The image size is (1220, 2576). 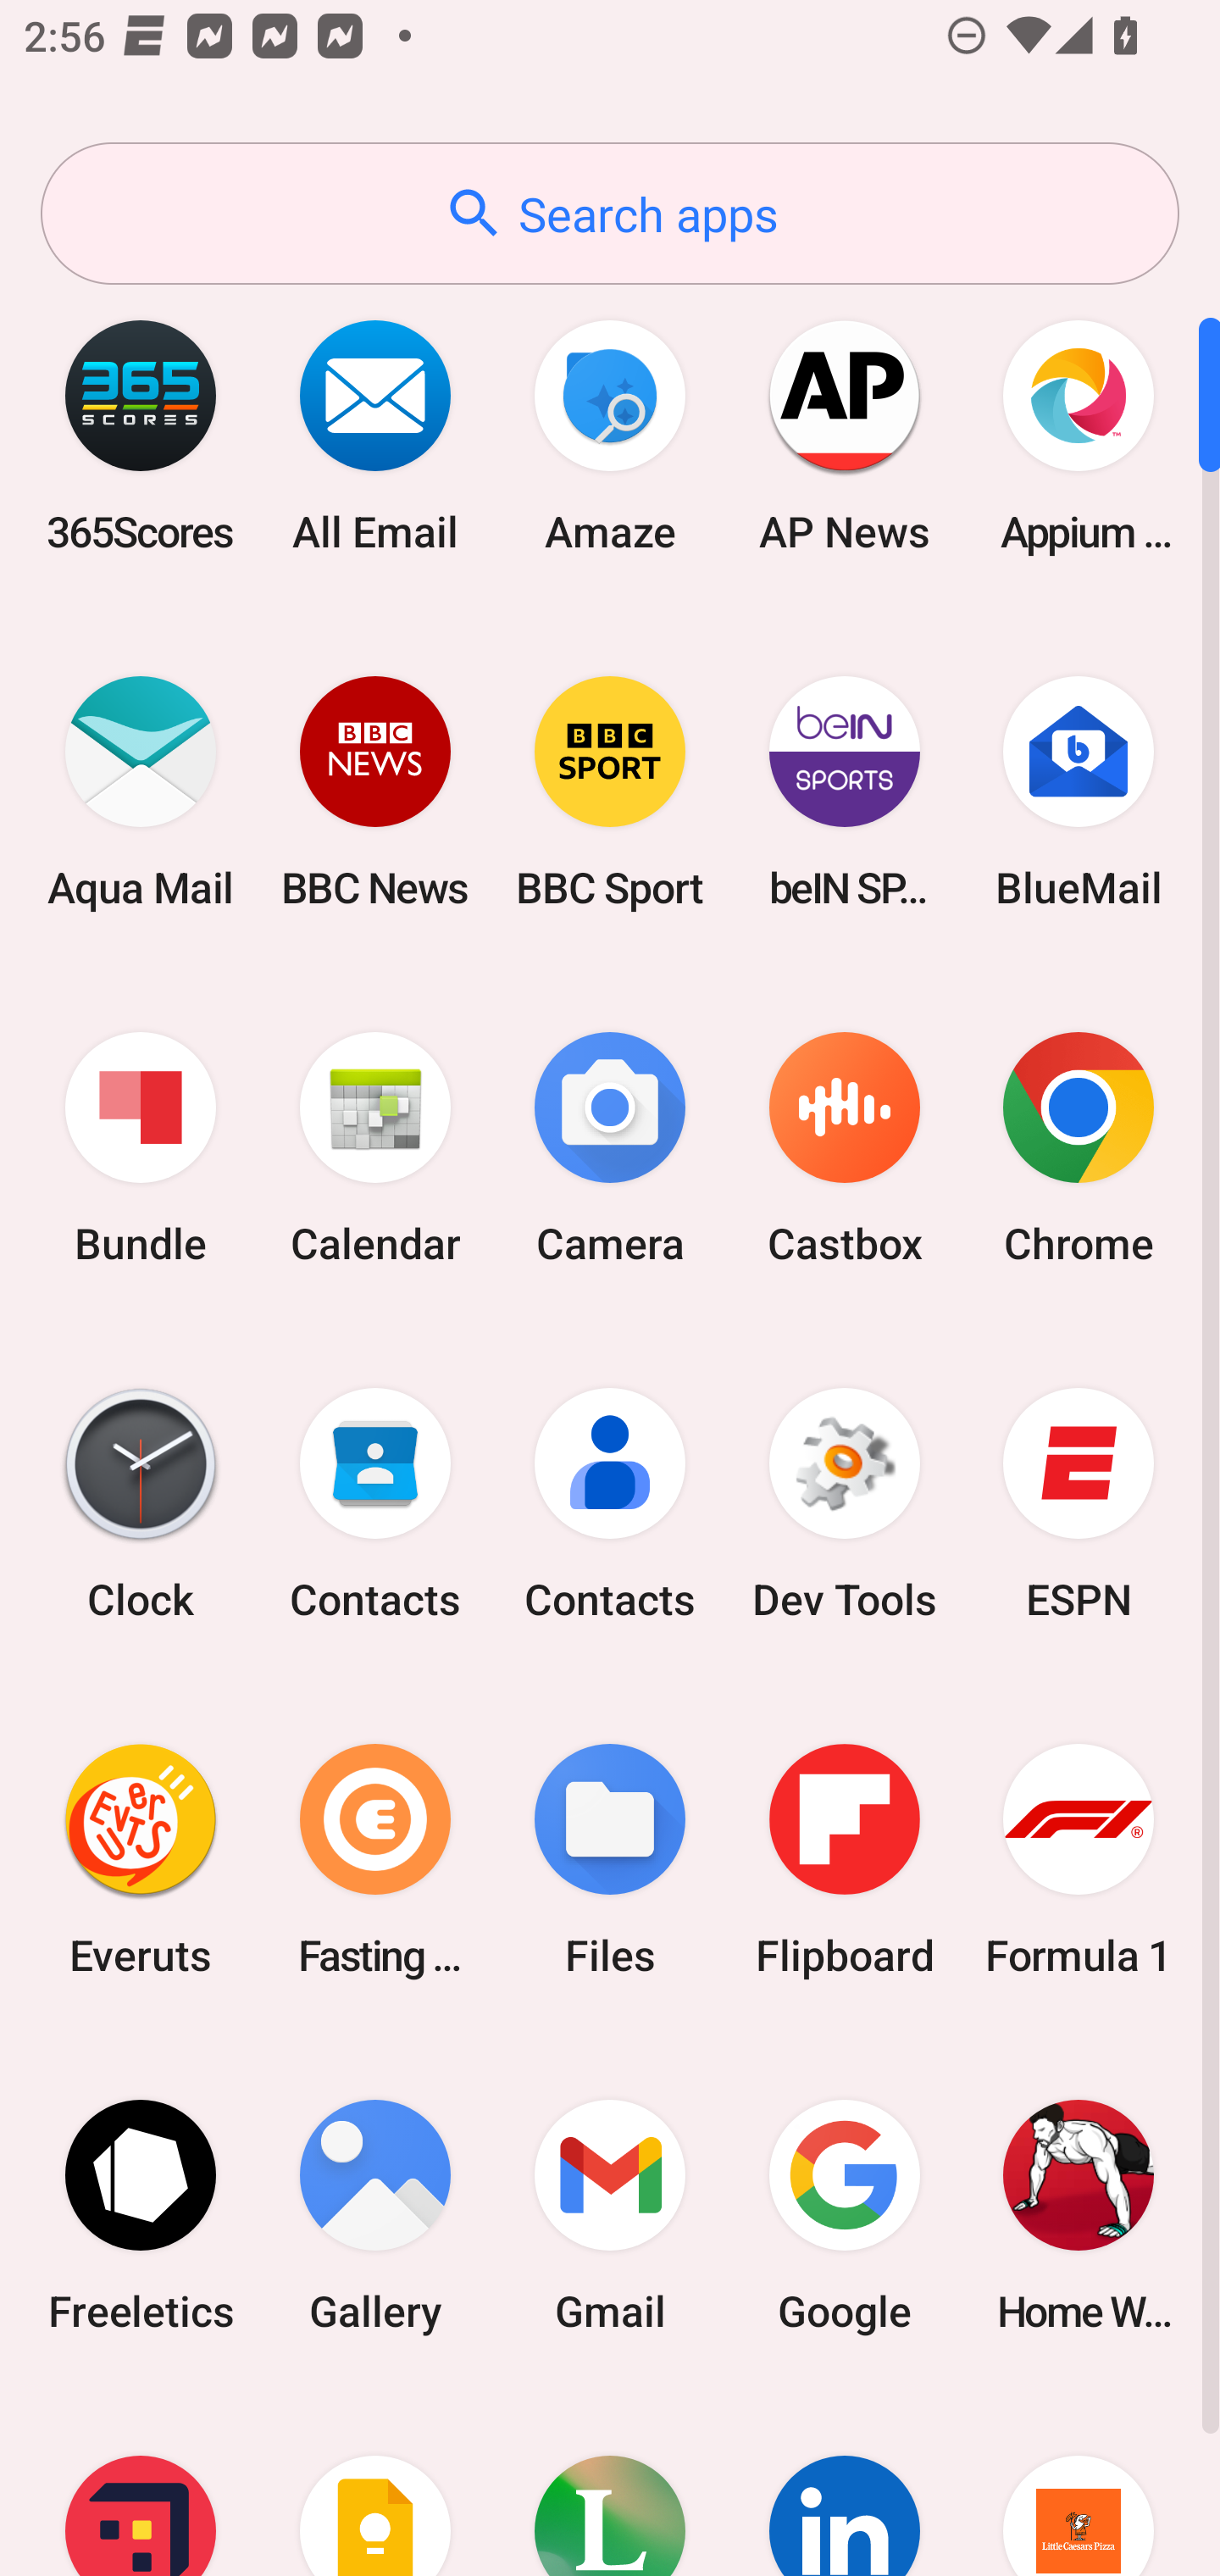 What do you see at coordinates (610, 436) in the screenshot?
I see `Amaze` at bounding box center [610, 436].